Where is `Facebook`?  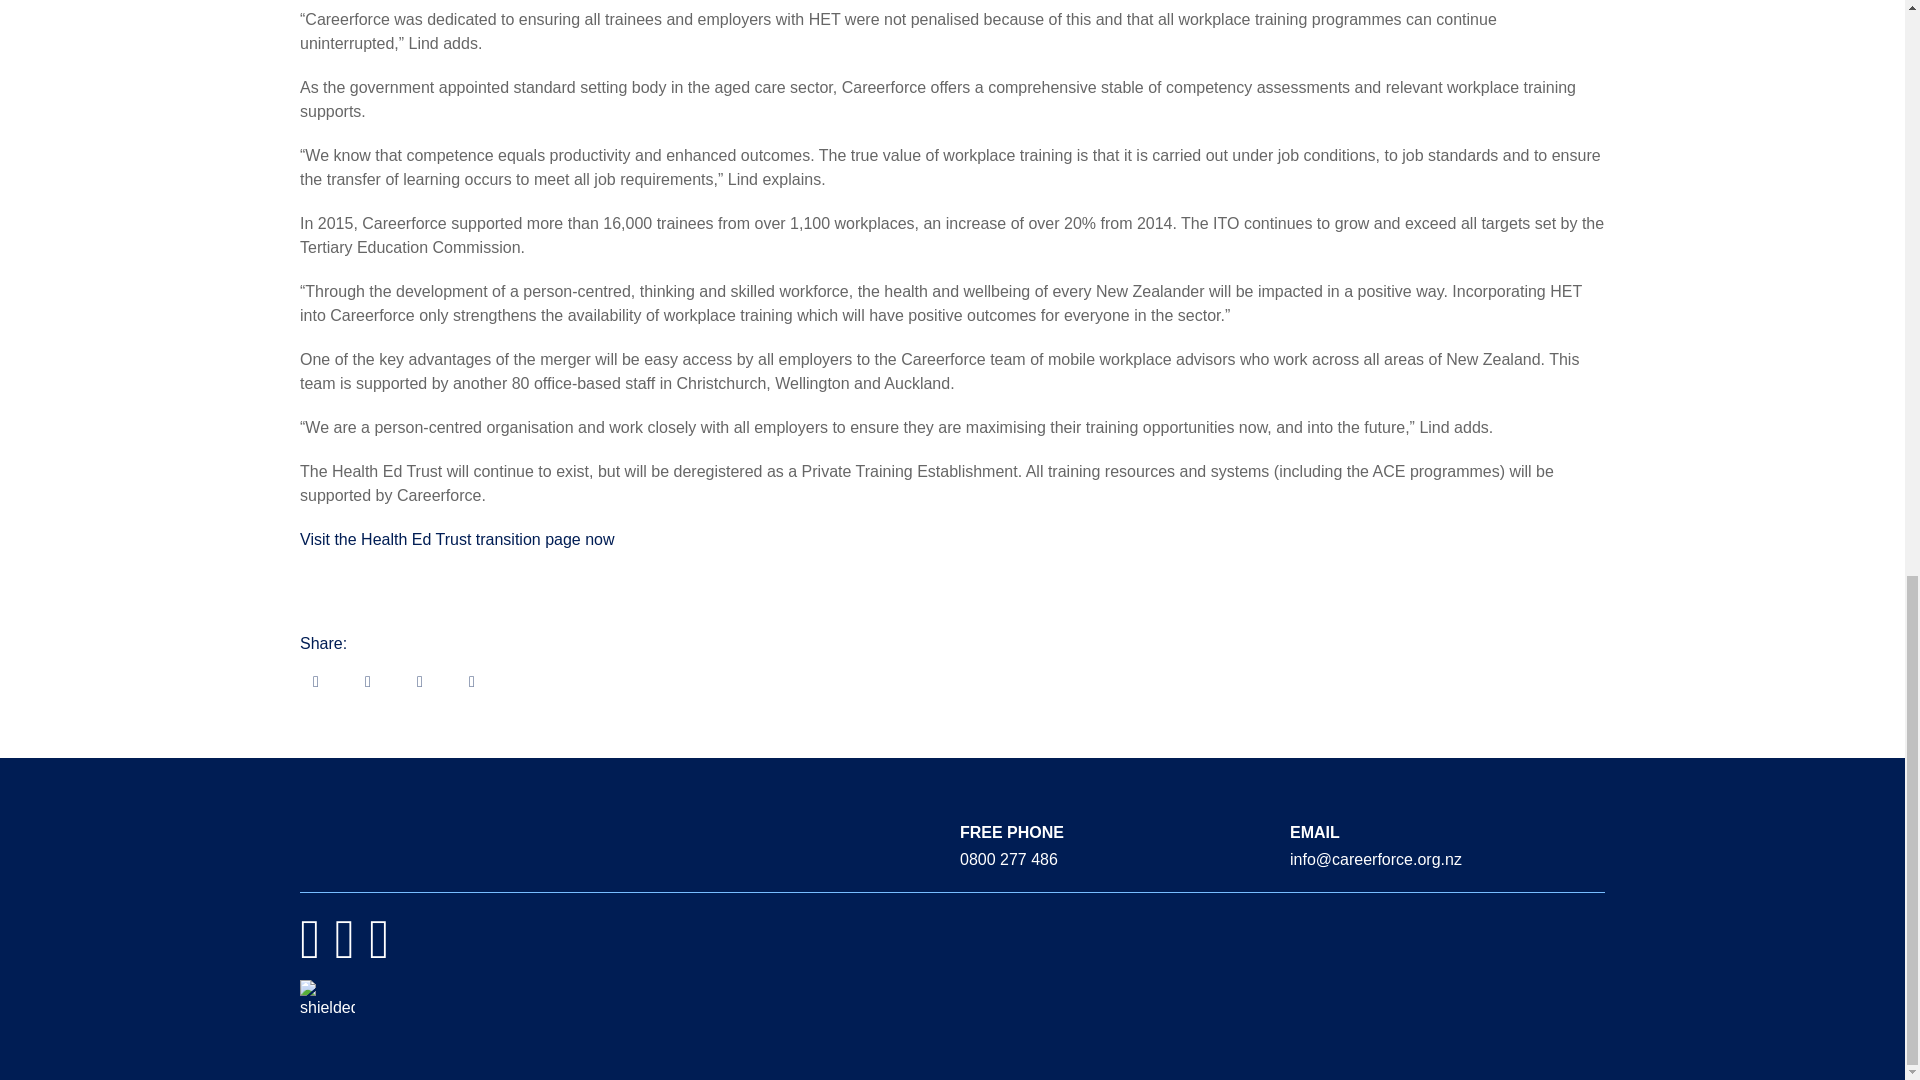
Facebook is located at coordinates (368, 680).